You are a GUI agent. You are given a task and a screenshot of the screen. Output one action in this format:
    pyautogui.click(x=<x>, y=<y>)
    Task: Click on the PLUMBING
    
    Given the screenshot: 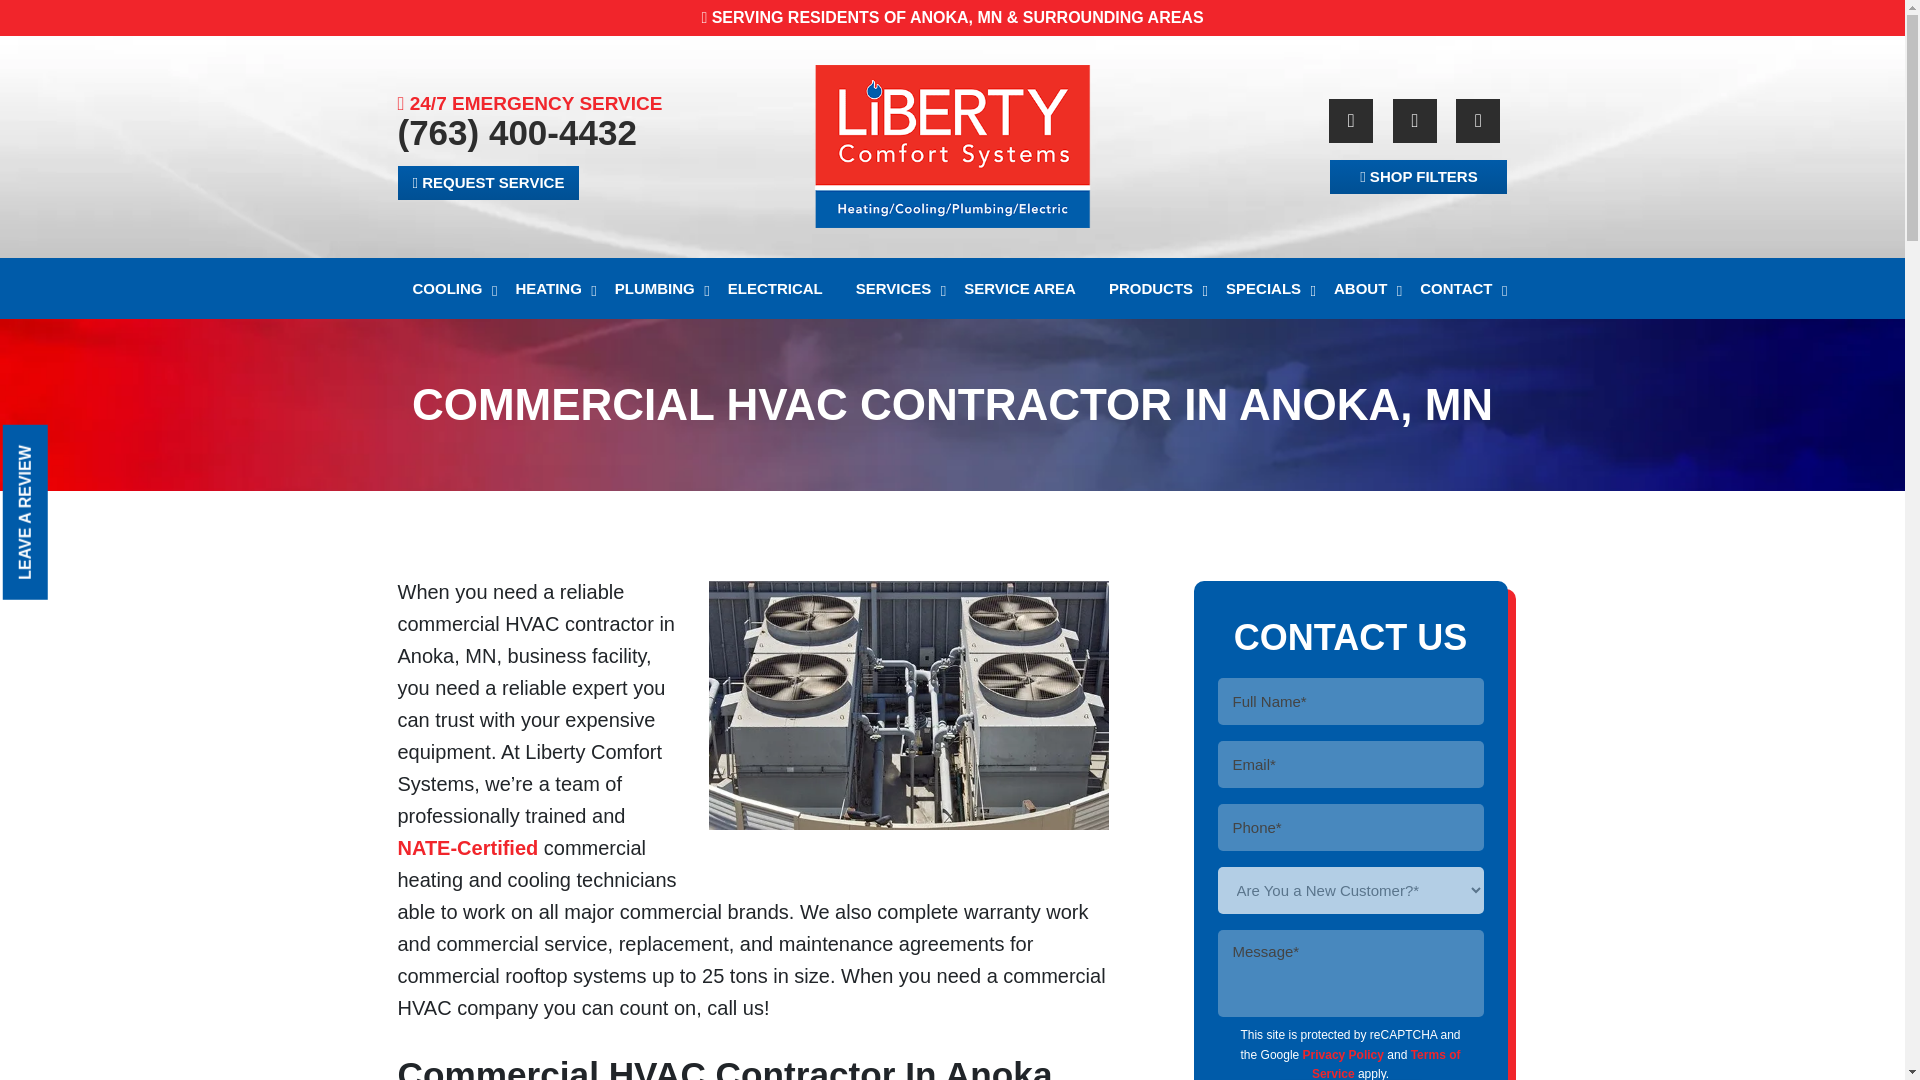 What is the action you would take?
    pyautogui.click(x=654, y=288)
    